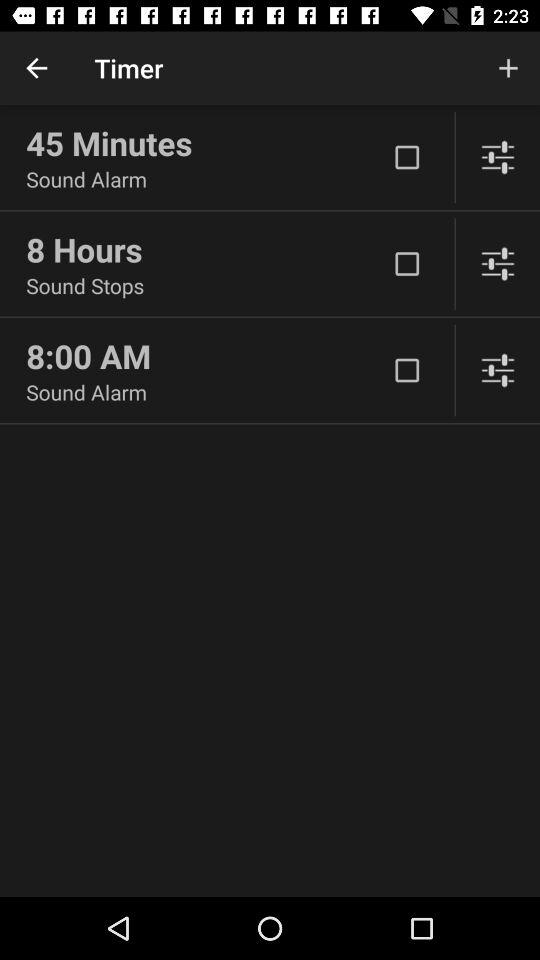  Describe the element at coordinates (206, 286) in the screenshot. I see `choose item above the 8:00 am` at that location.